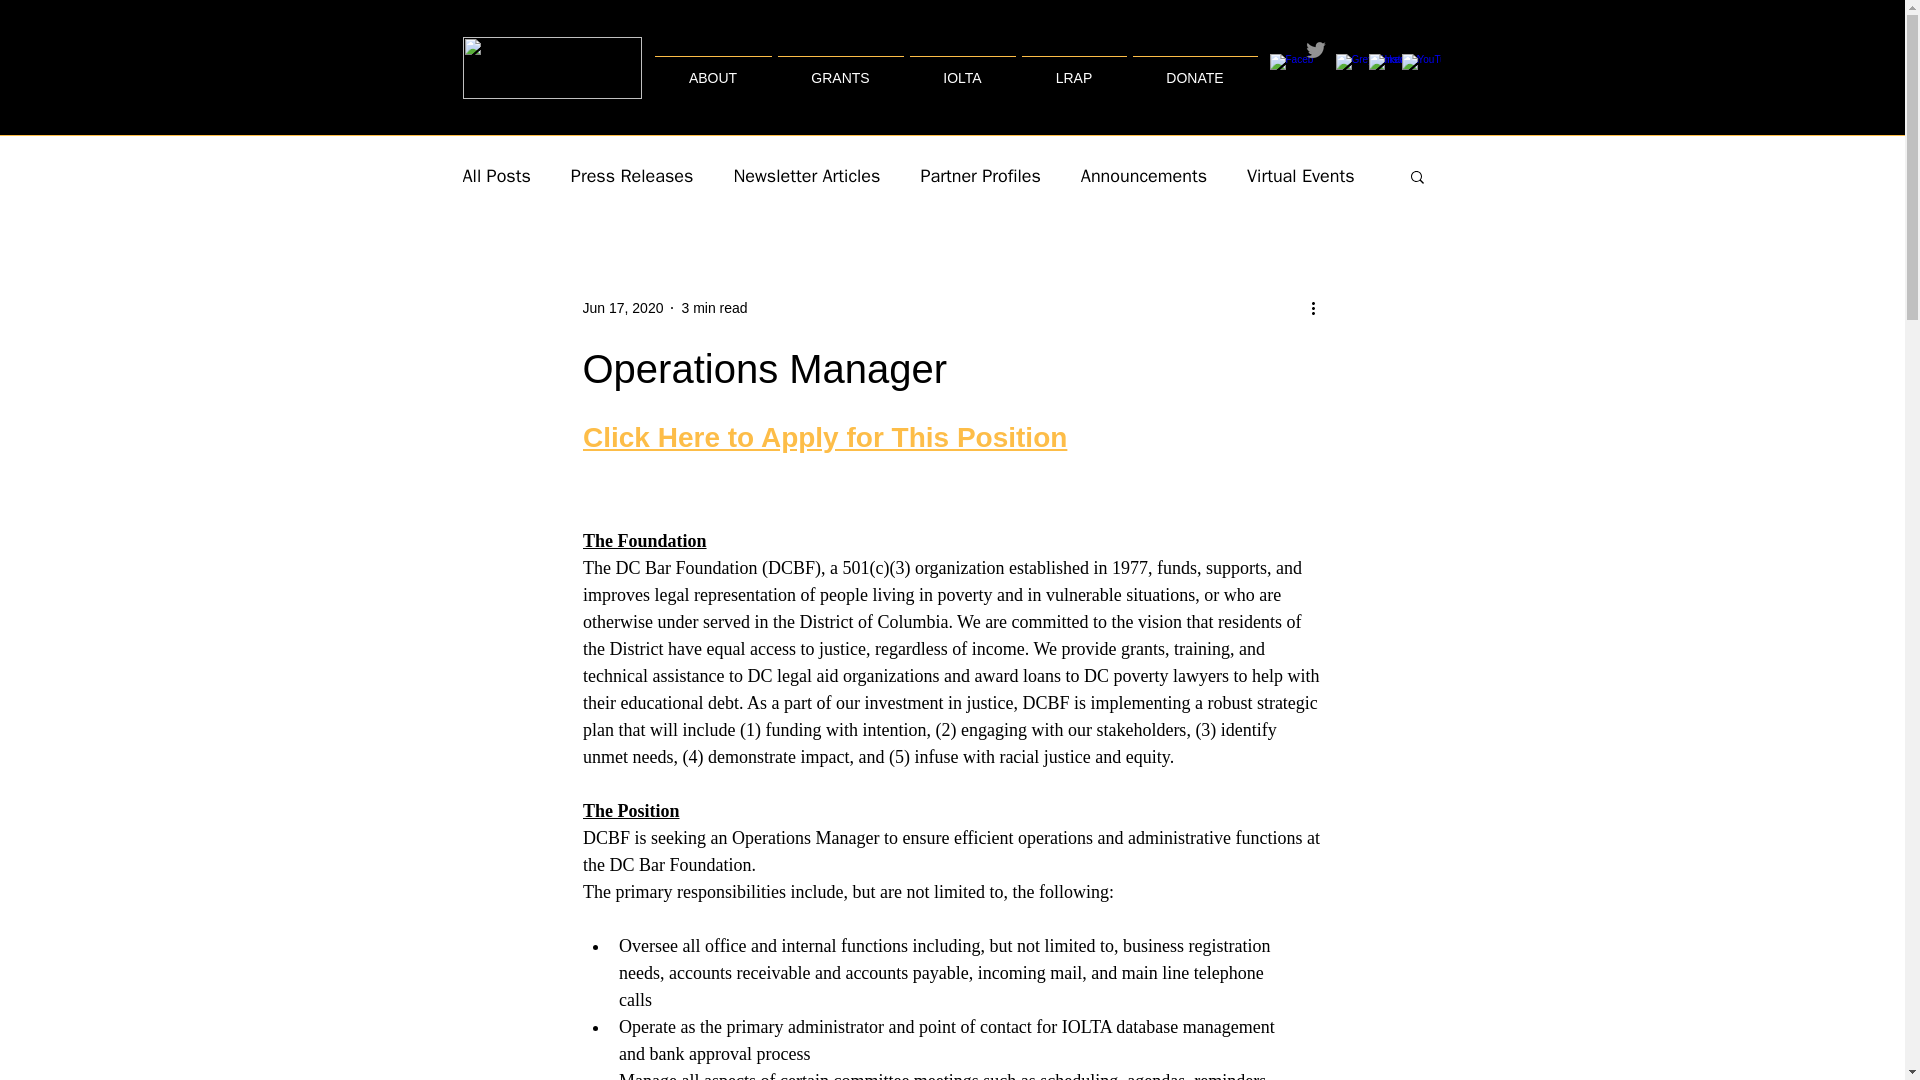 The height and width of the screenshot is (1080, 1920). Describe the element at coordinates (980, 176) in the screenshot. I see `Partner Profiles` at that location.